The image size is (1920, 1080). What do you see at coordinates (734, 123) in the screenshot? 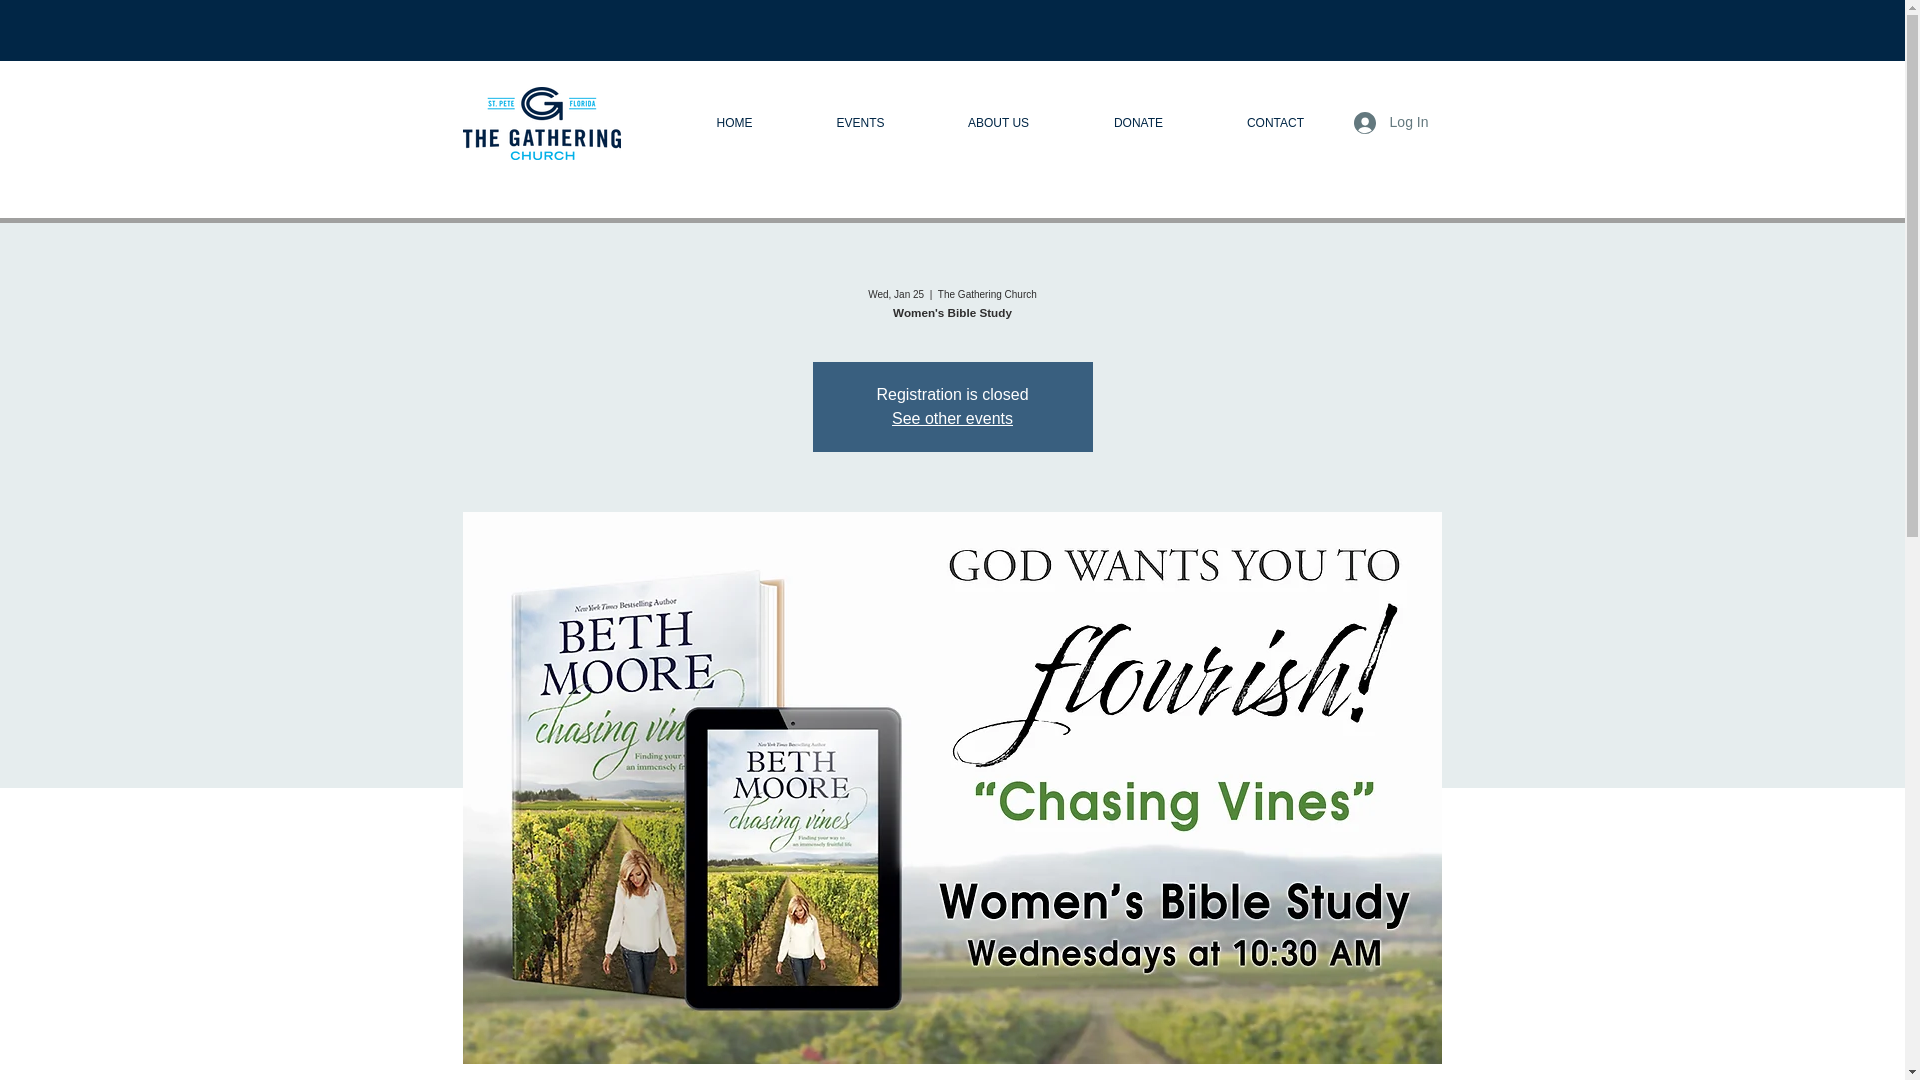
I see `HOME` at bounding box center [734, 123].